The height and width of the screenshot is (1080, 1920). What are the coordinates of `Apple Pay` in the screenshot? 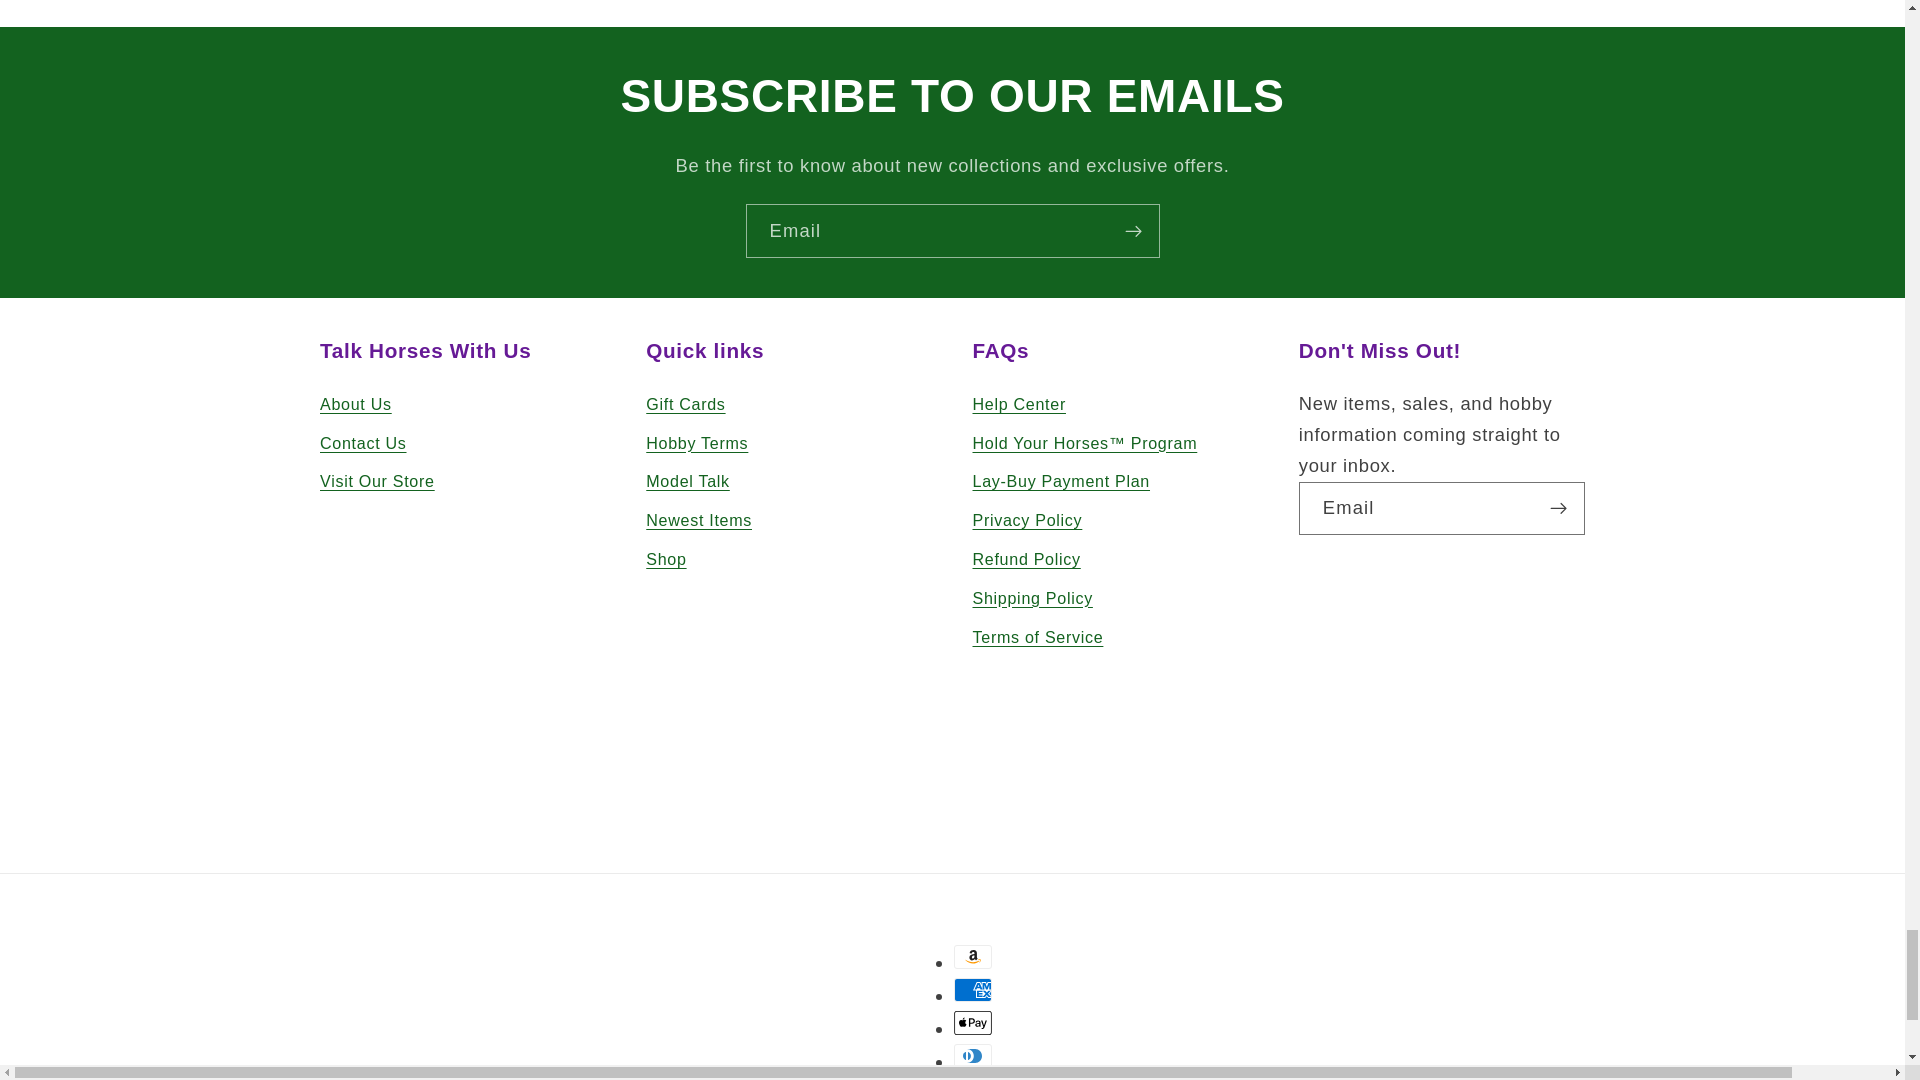 It's located at (973, 1022).